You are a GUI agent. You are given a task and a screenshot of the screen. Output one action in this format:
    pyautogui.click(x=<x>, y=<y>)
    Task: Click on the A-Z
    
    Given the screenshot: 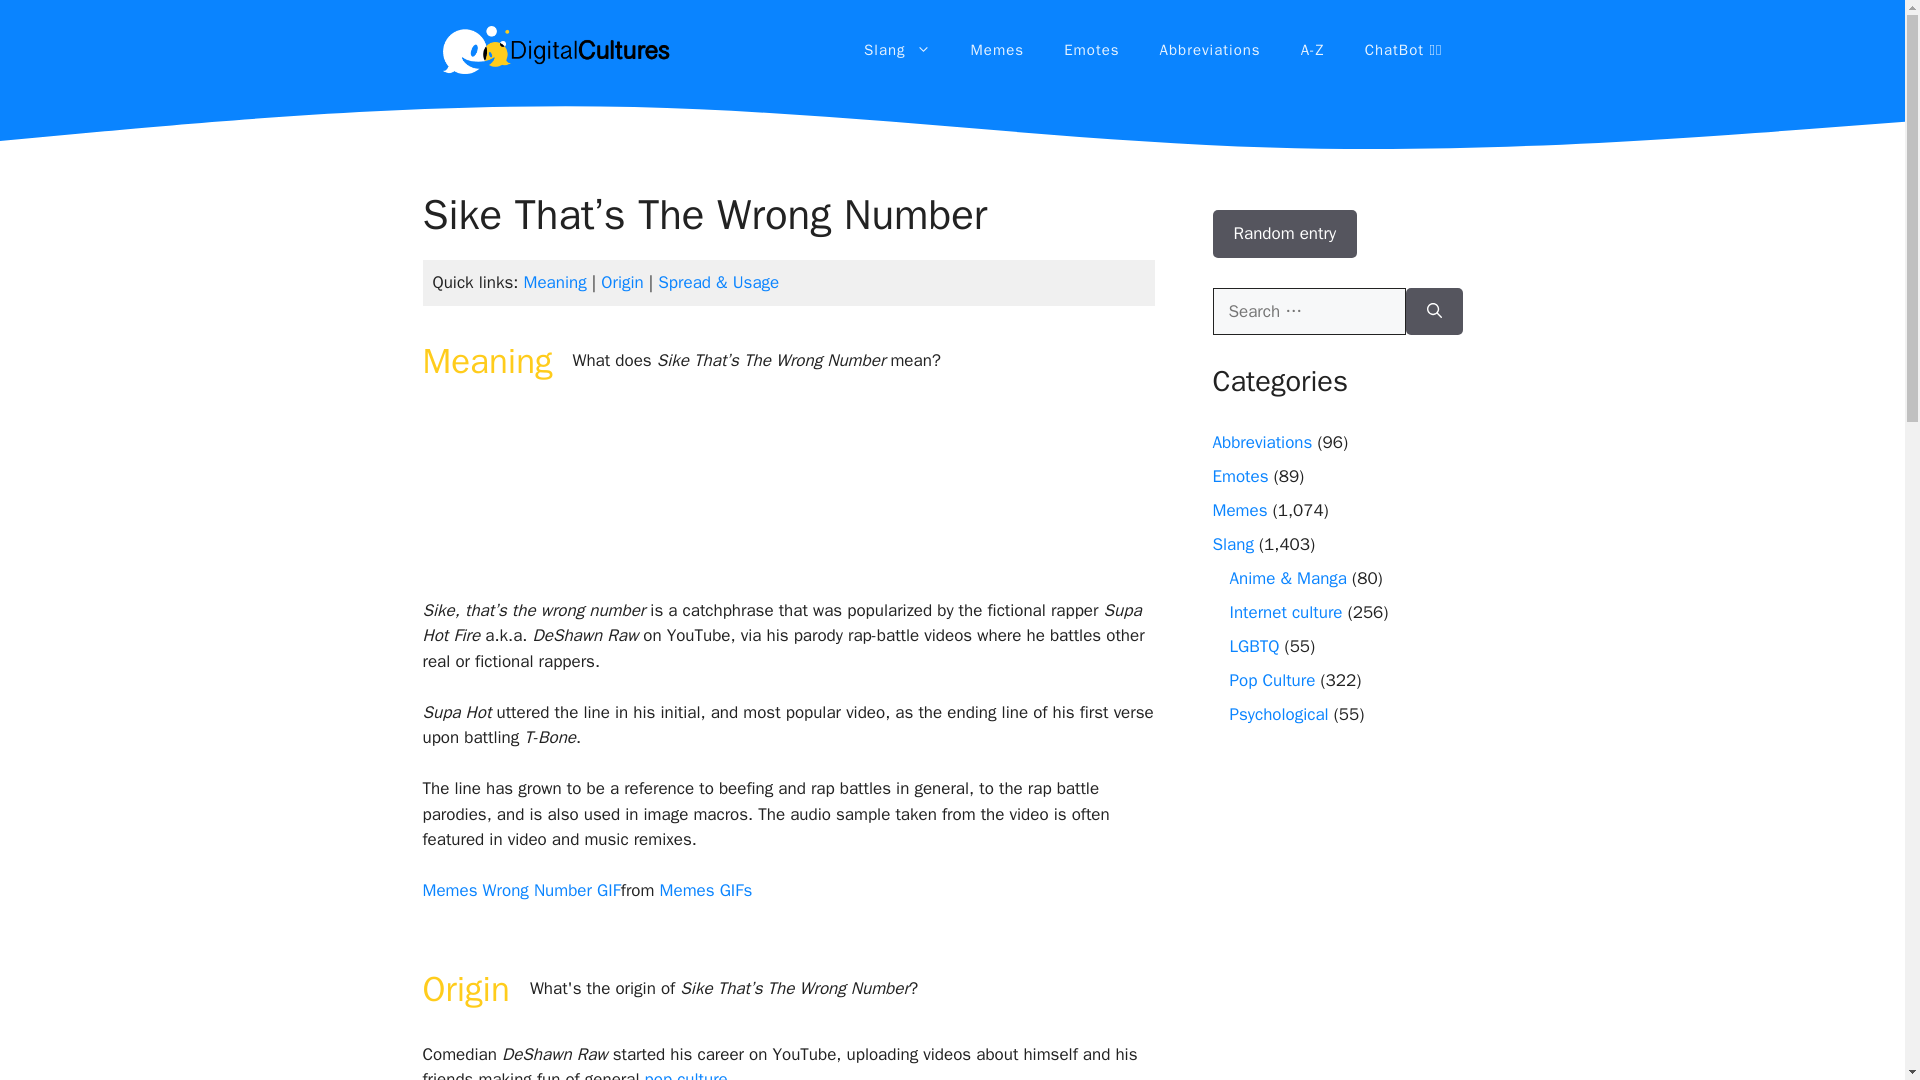 What is the action you would take?
    pyautogui.click(x=1312, y=50)
    